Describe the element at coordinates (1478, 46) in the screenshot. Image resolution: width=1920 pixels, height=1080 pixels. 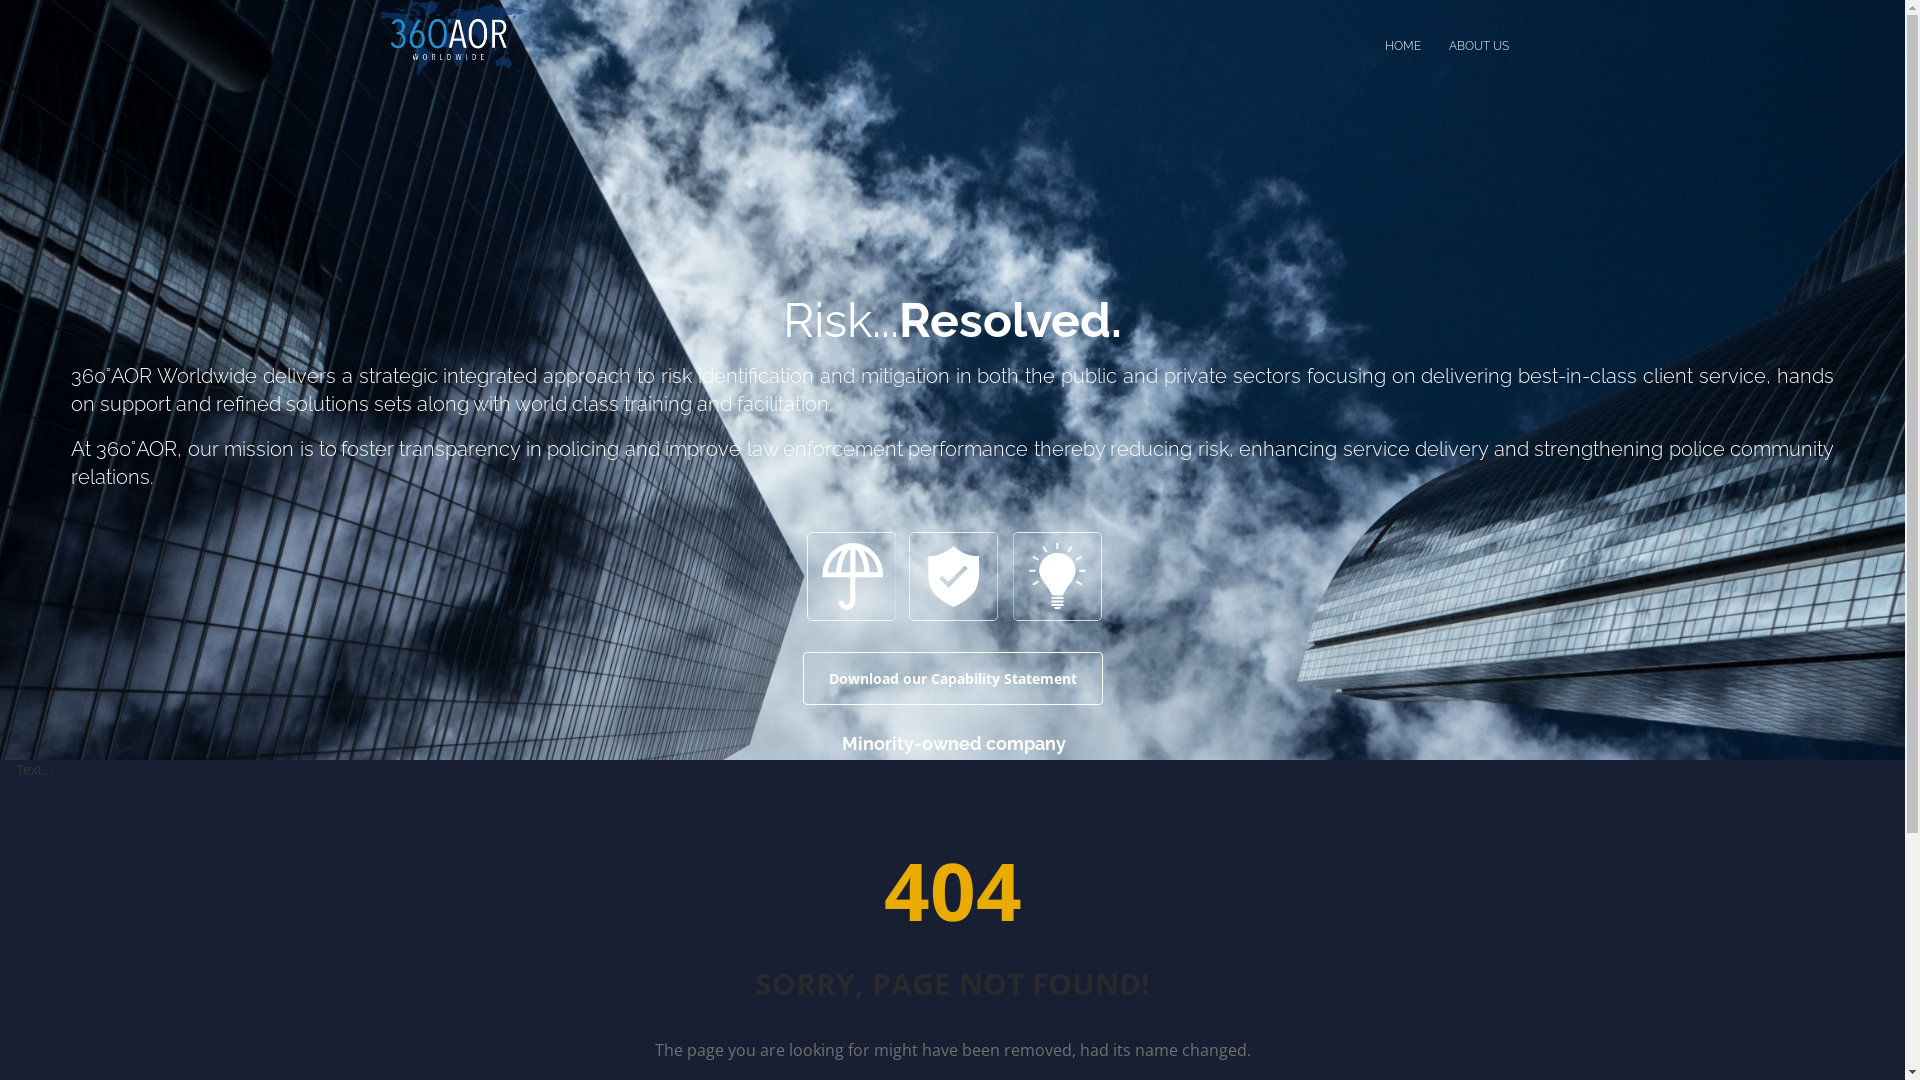
I see `ABOUT US` at that location.